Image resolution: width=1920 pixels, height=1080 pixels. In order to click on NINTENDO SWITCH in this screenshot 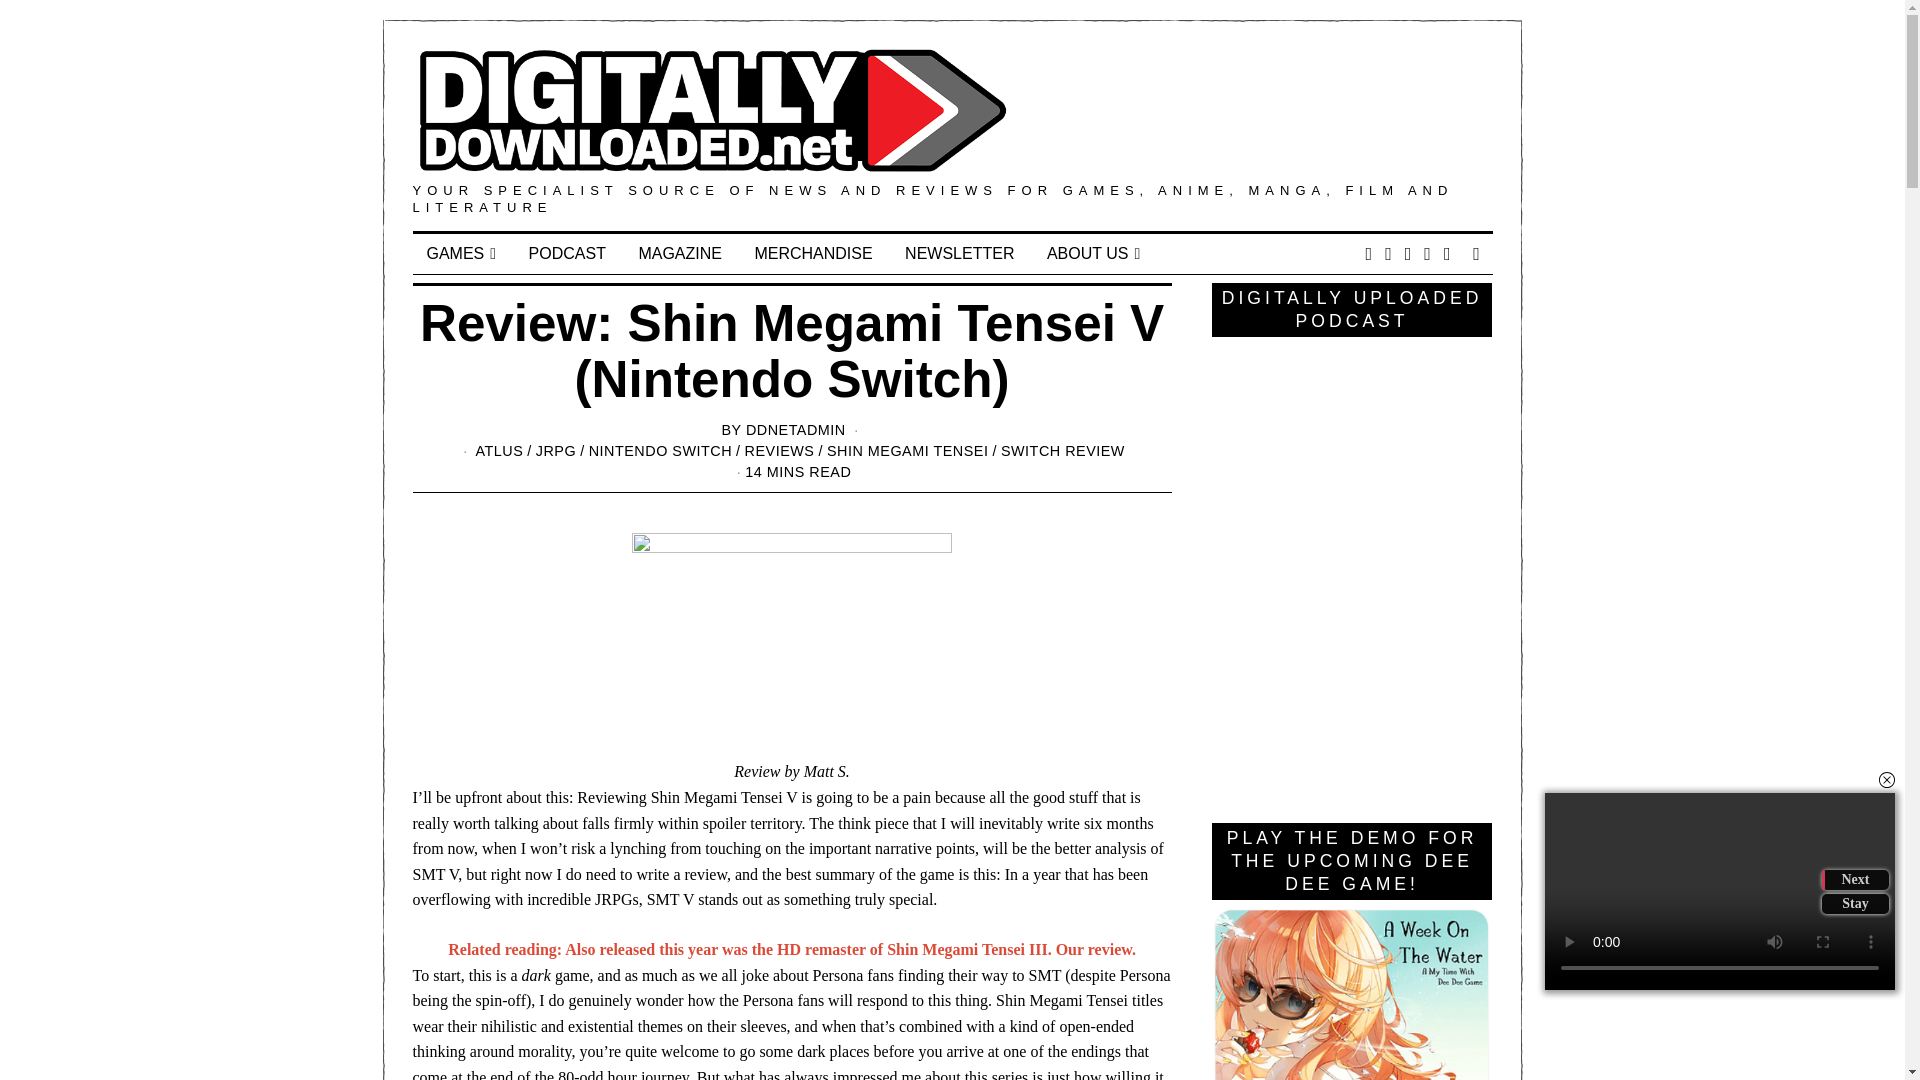, I will do `click(660, 450)`.